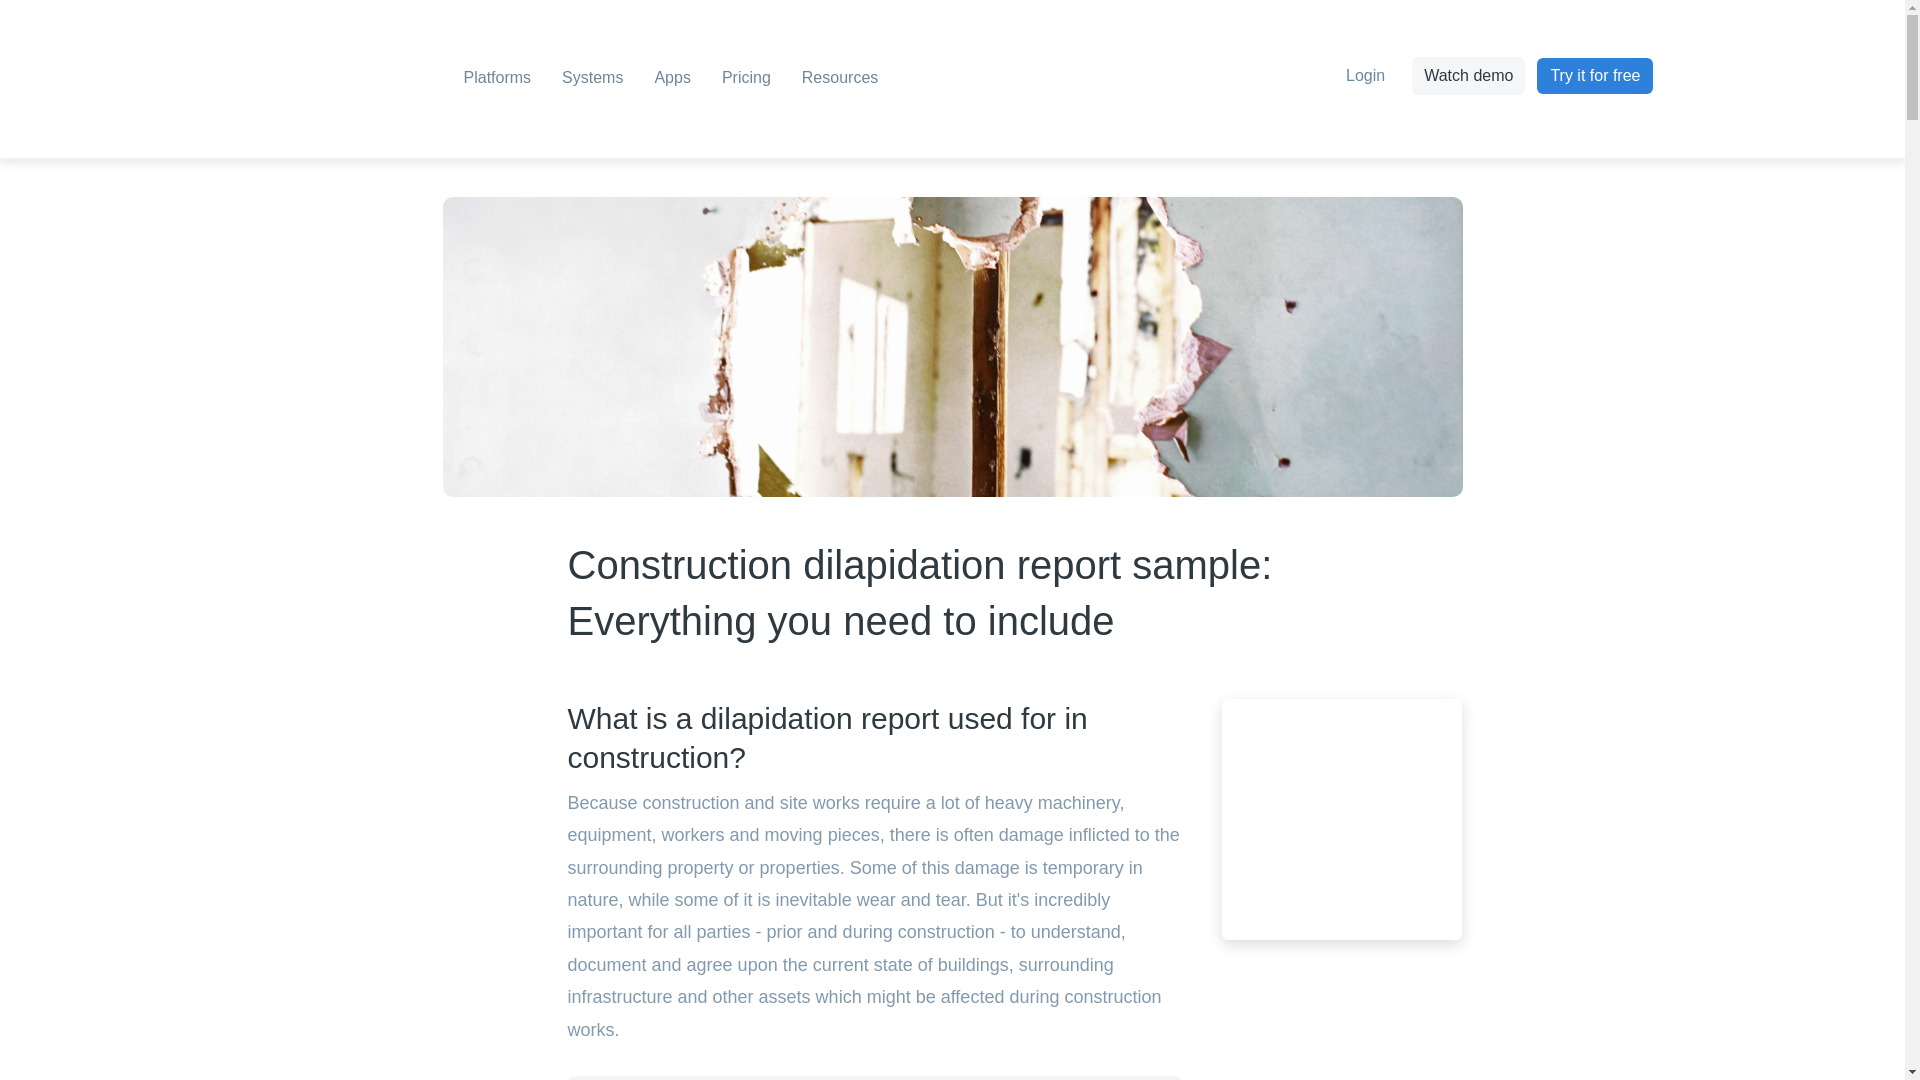 This screenshot has height=1080, width=1920. Describe the element at coordinates (1342, 818) in the screenshot. I see `Sitemate templates` at that location.